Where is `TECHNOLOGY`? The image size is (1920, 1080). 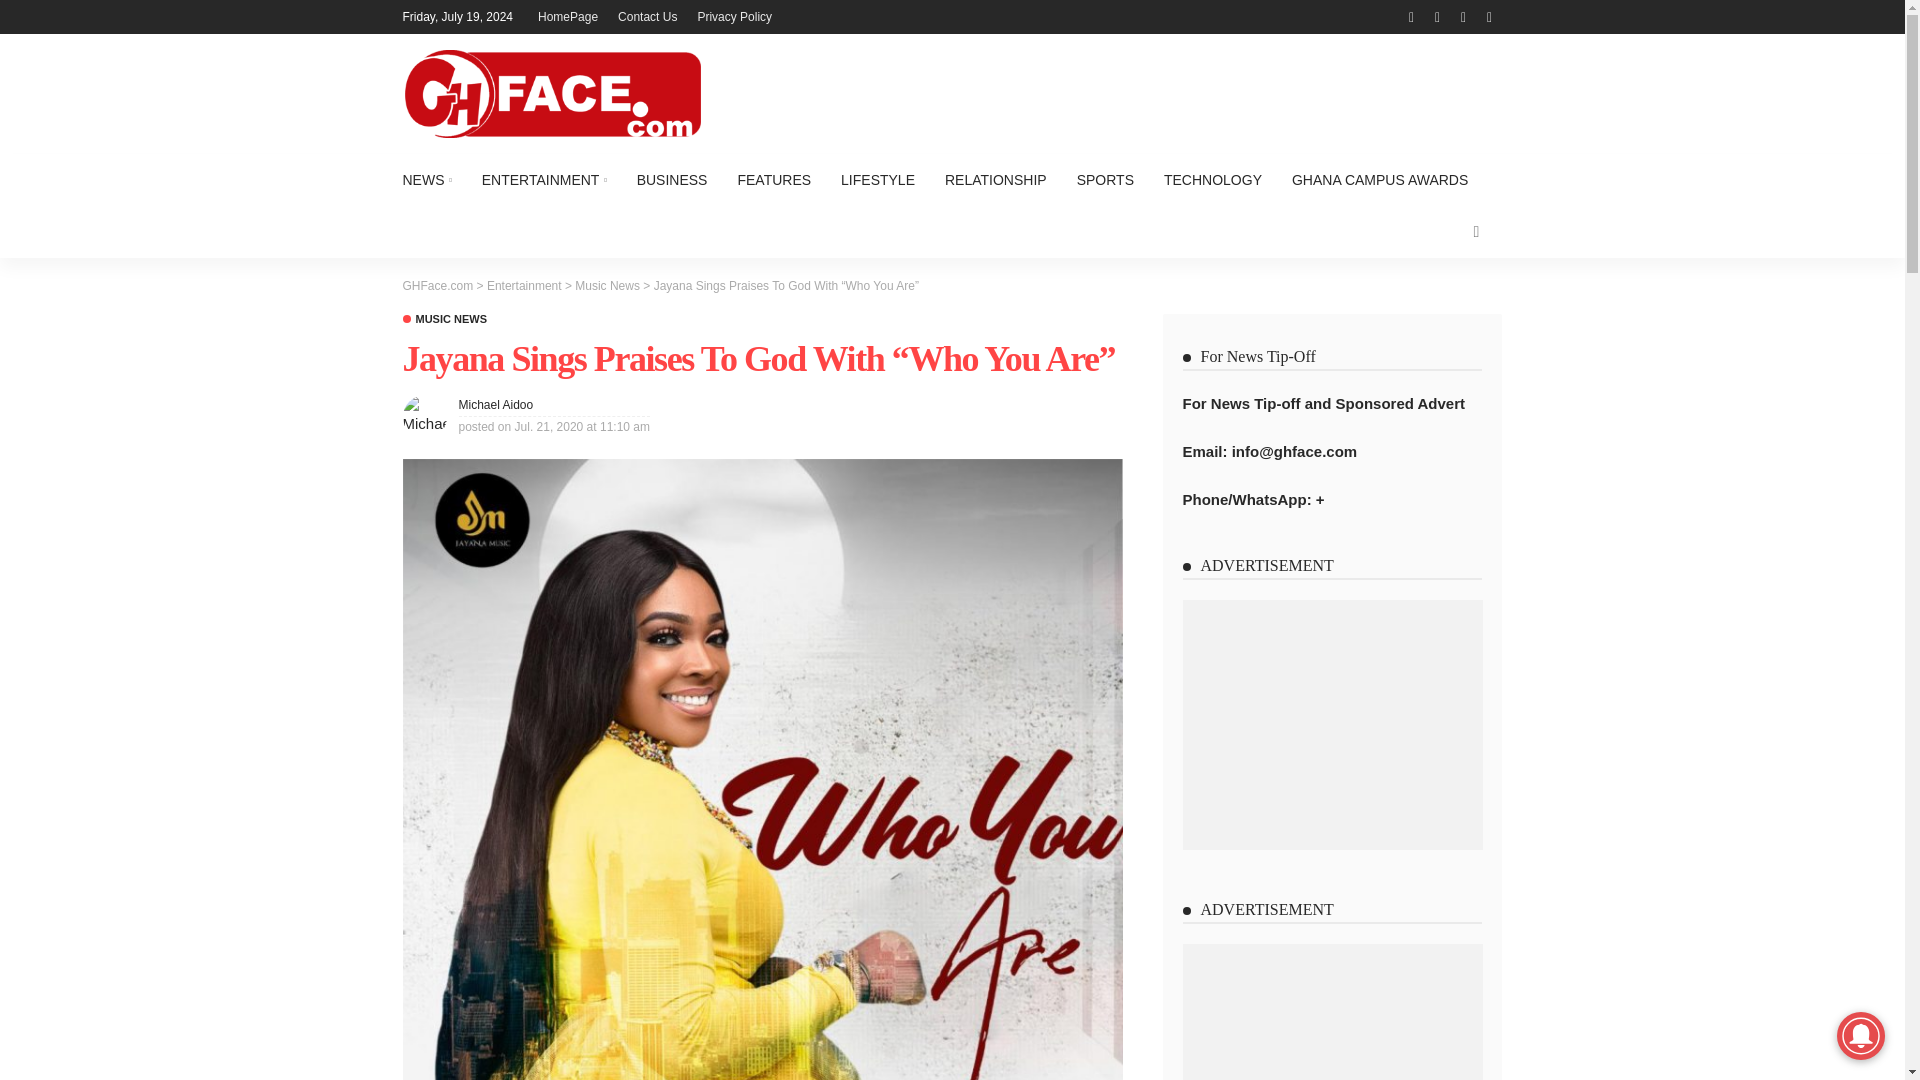 TECHNOLOGY is located at coordinates (1212, 180).